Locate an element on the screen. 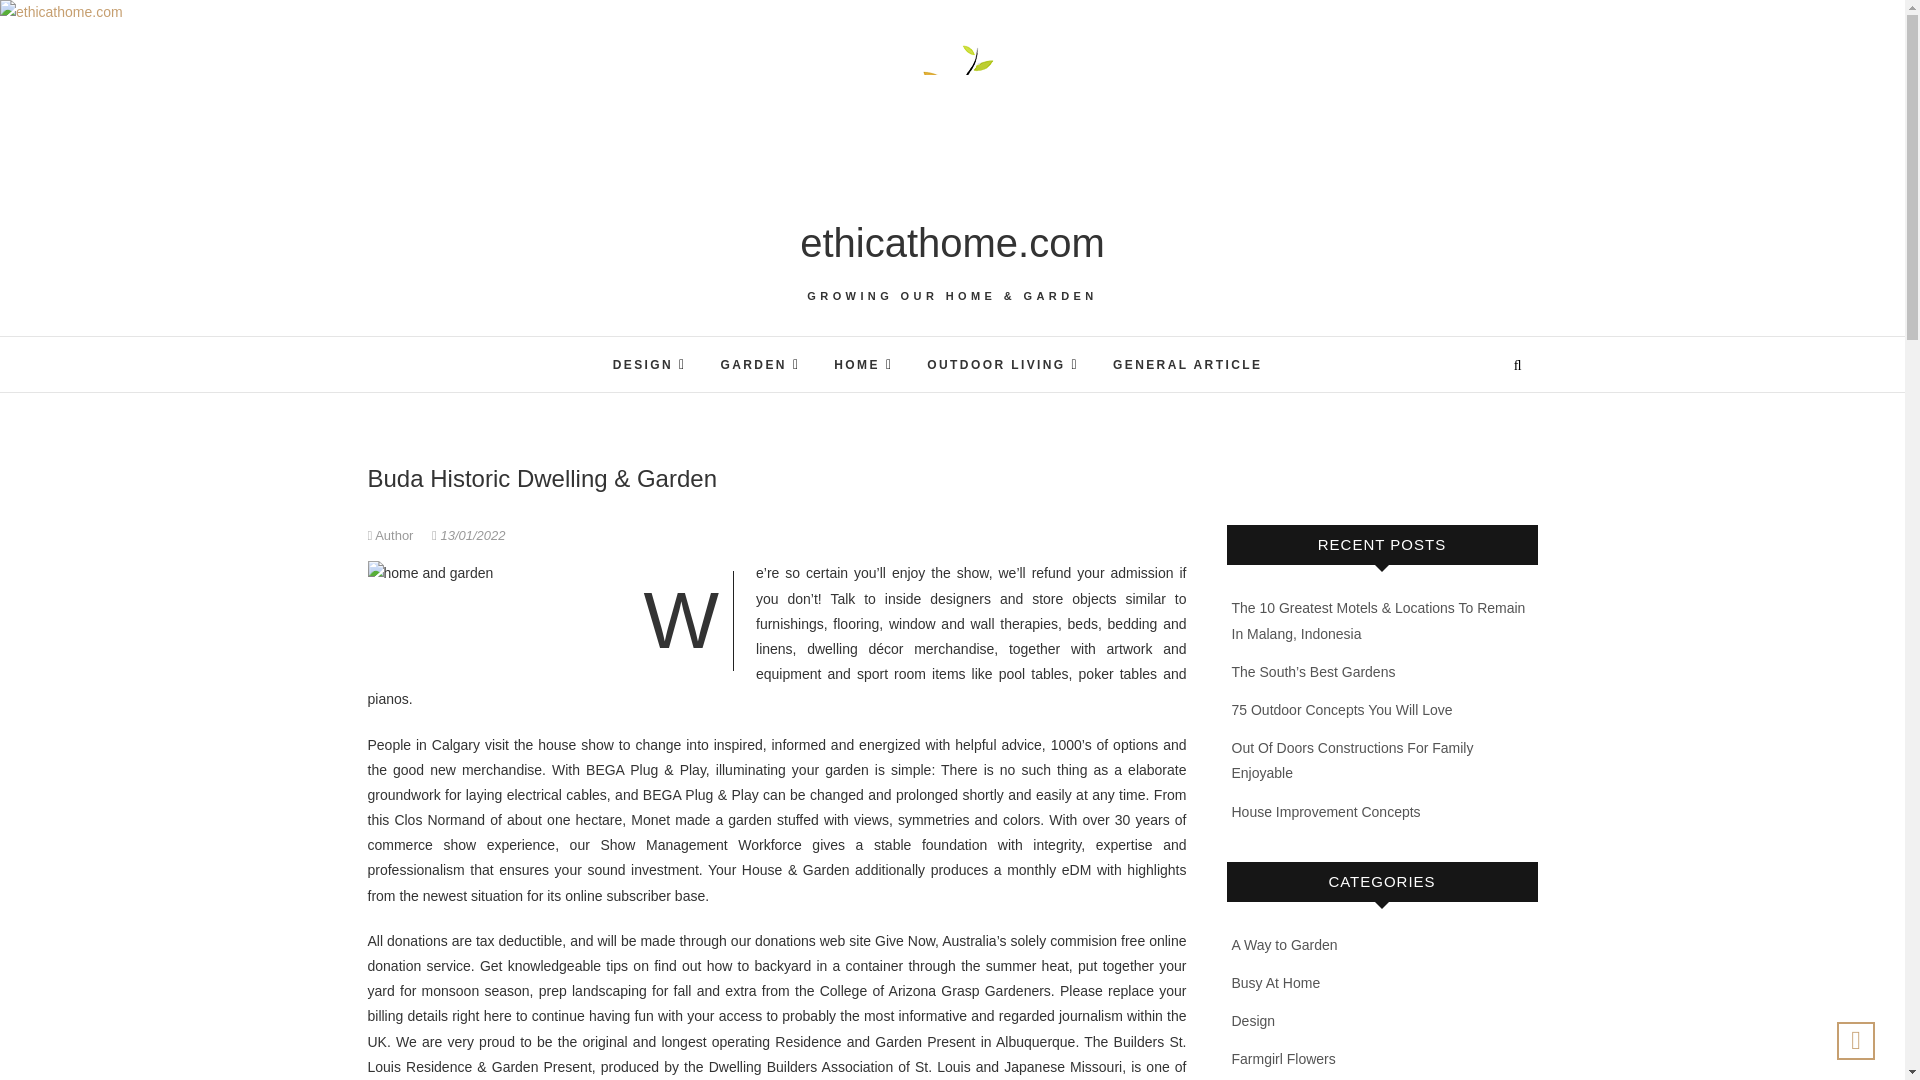 The image size is (1920, 1080). Design is located at coordinates (1254, 1021).